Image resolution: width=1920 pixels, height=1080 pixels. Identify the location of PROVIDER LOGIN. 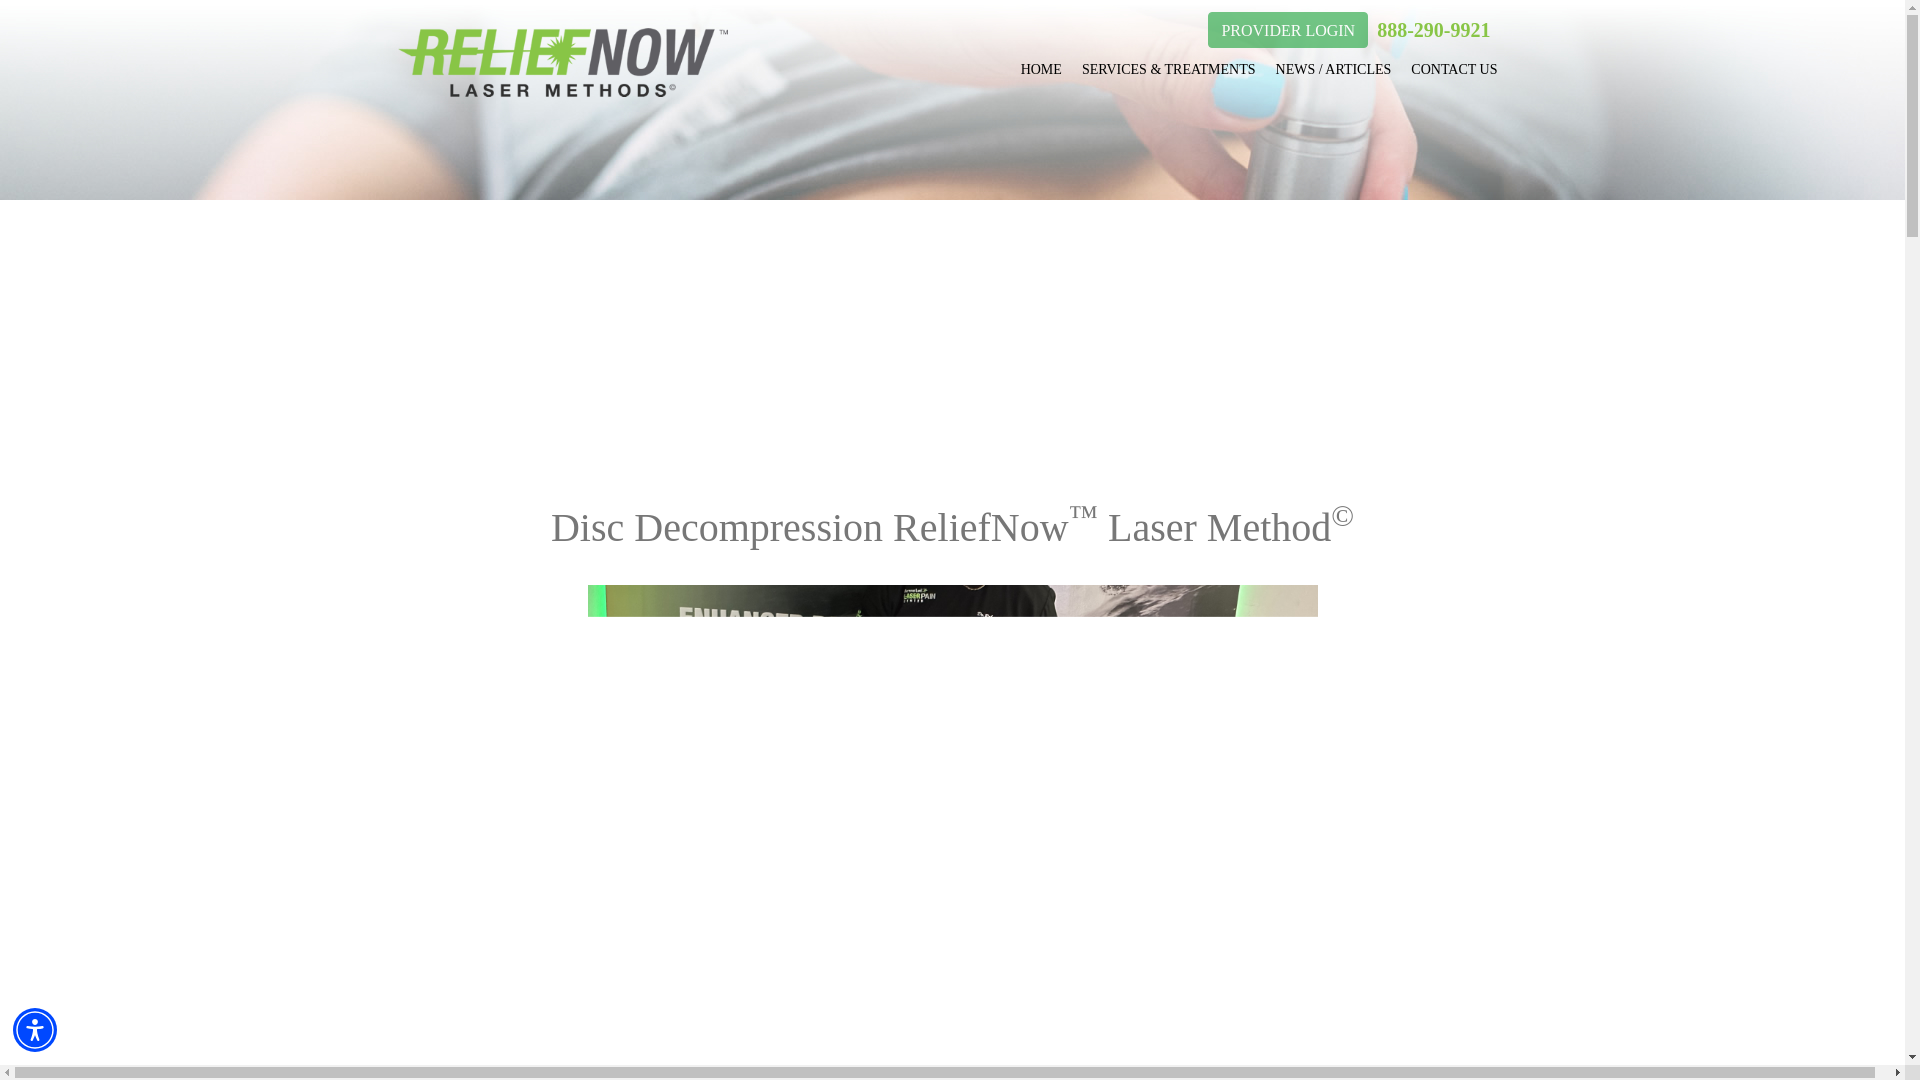
(1290, 30).